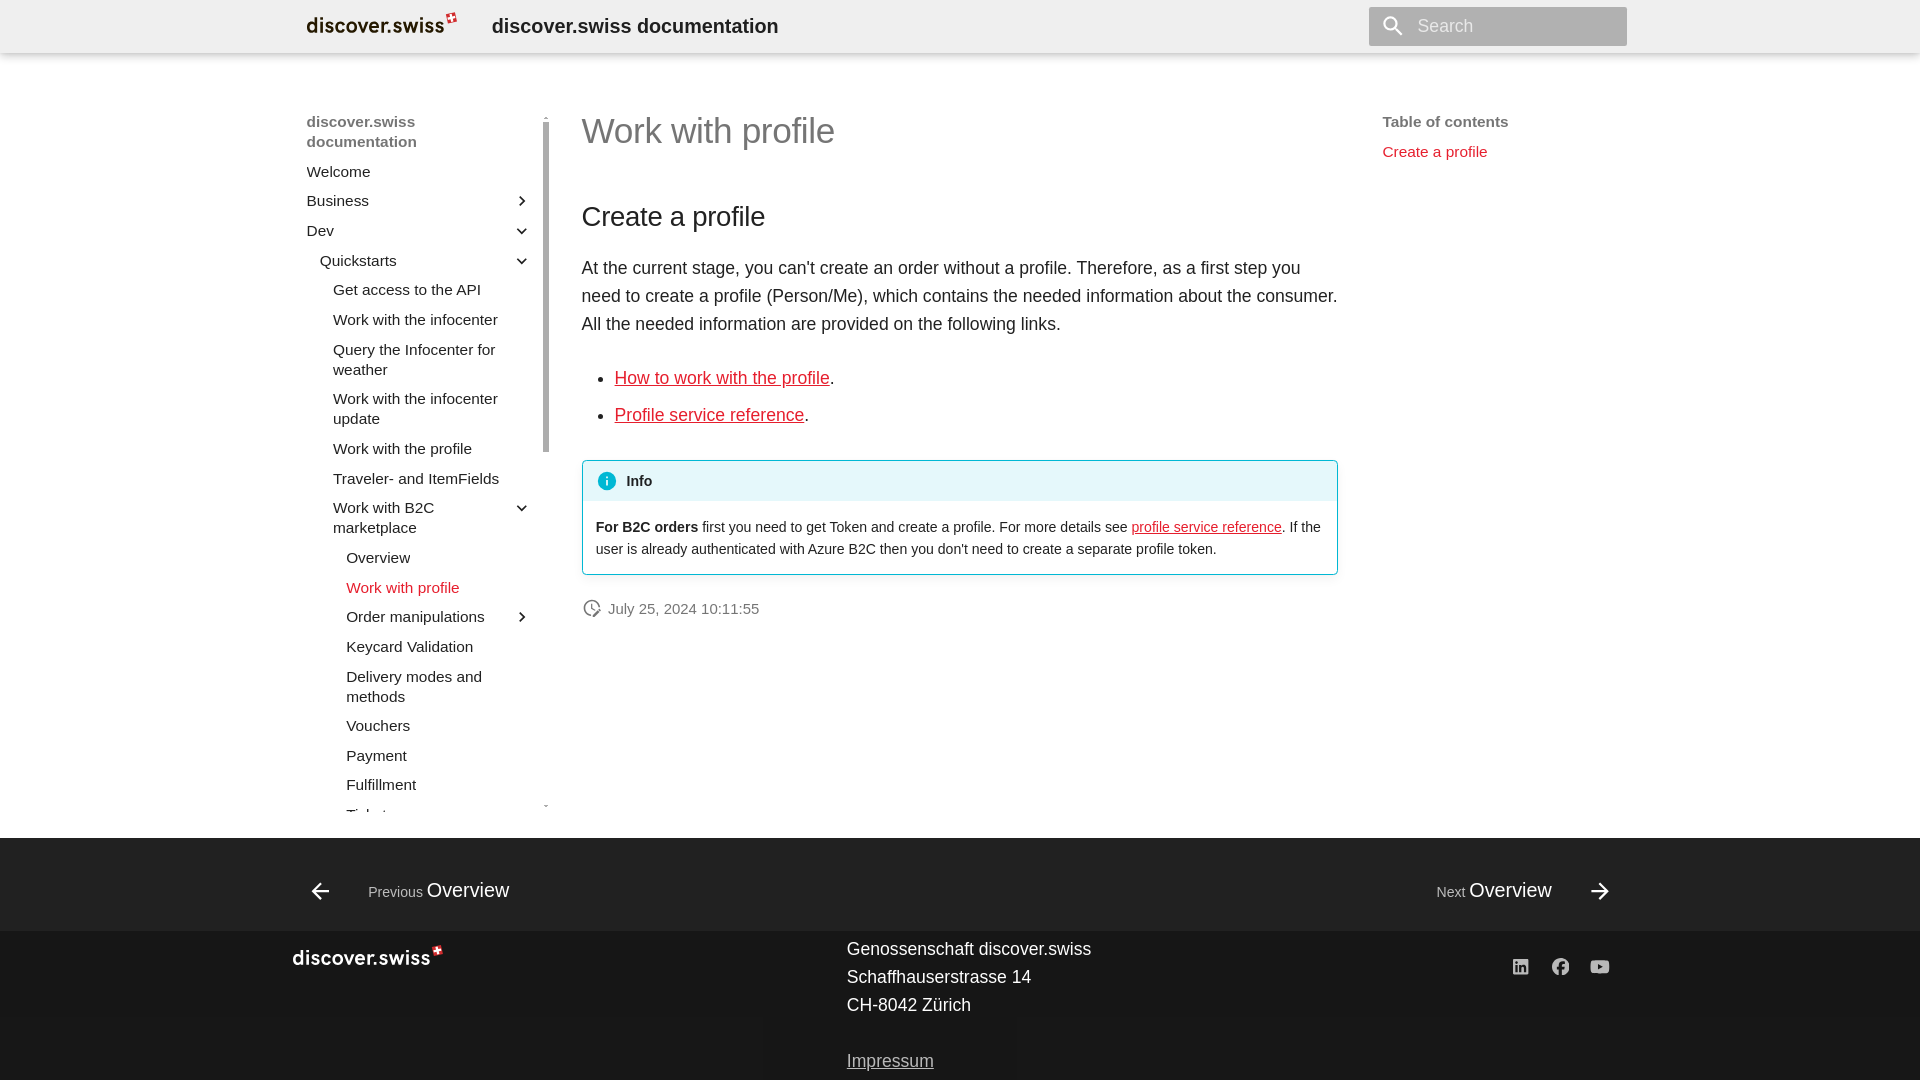 This screenshot has height=1080, width=1920. What do you see at coordinates (432, 448) in the screenshot?
I see `Work with the infocenter` at bounding box center [432, 448].